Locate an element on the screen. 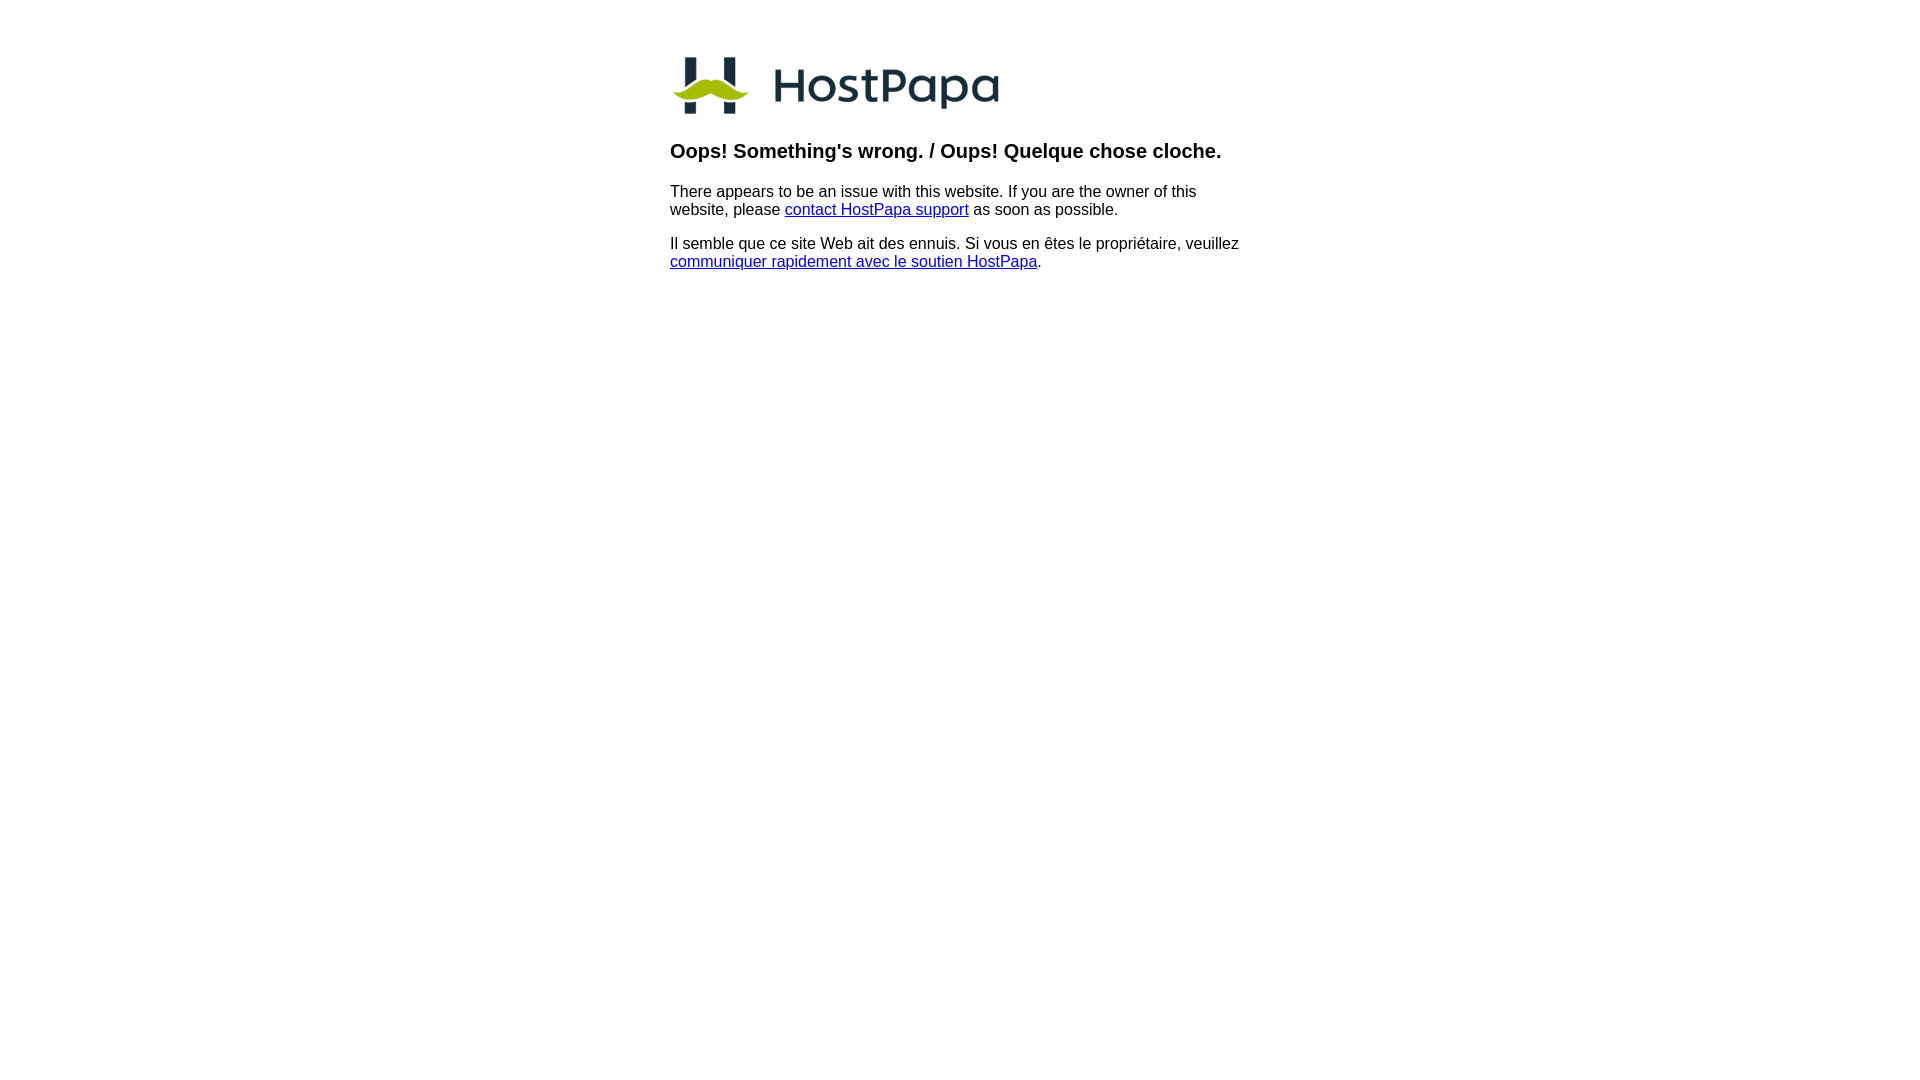 This screenshot has width=1920, height=1080. communiquer rapidement avec le soutien HostPapa is located at coordinates (854, 262).